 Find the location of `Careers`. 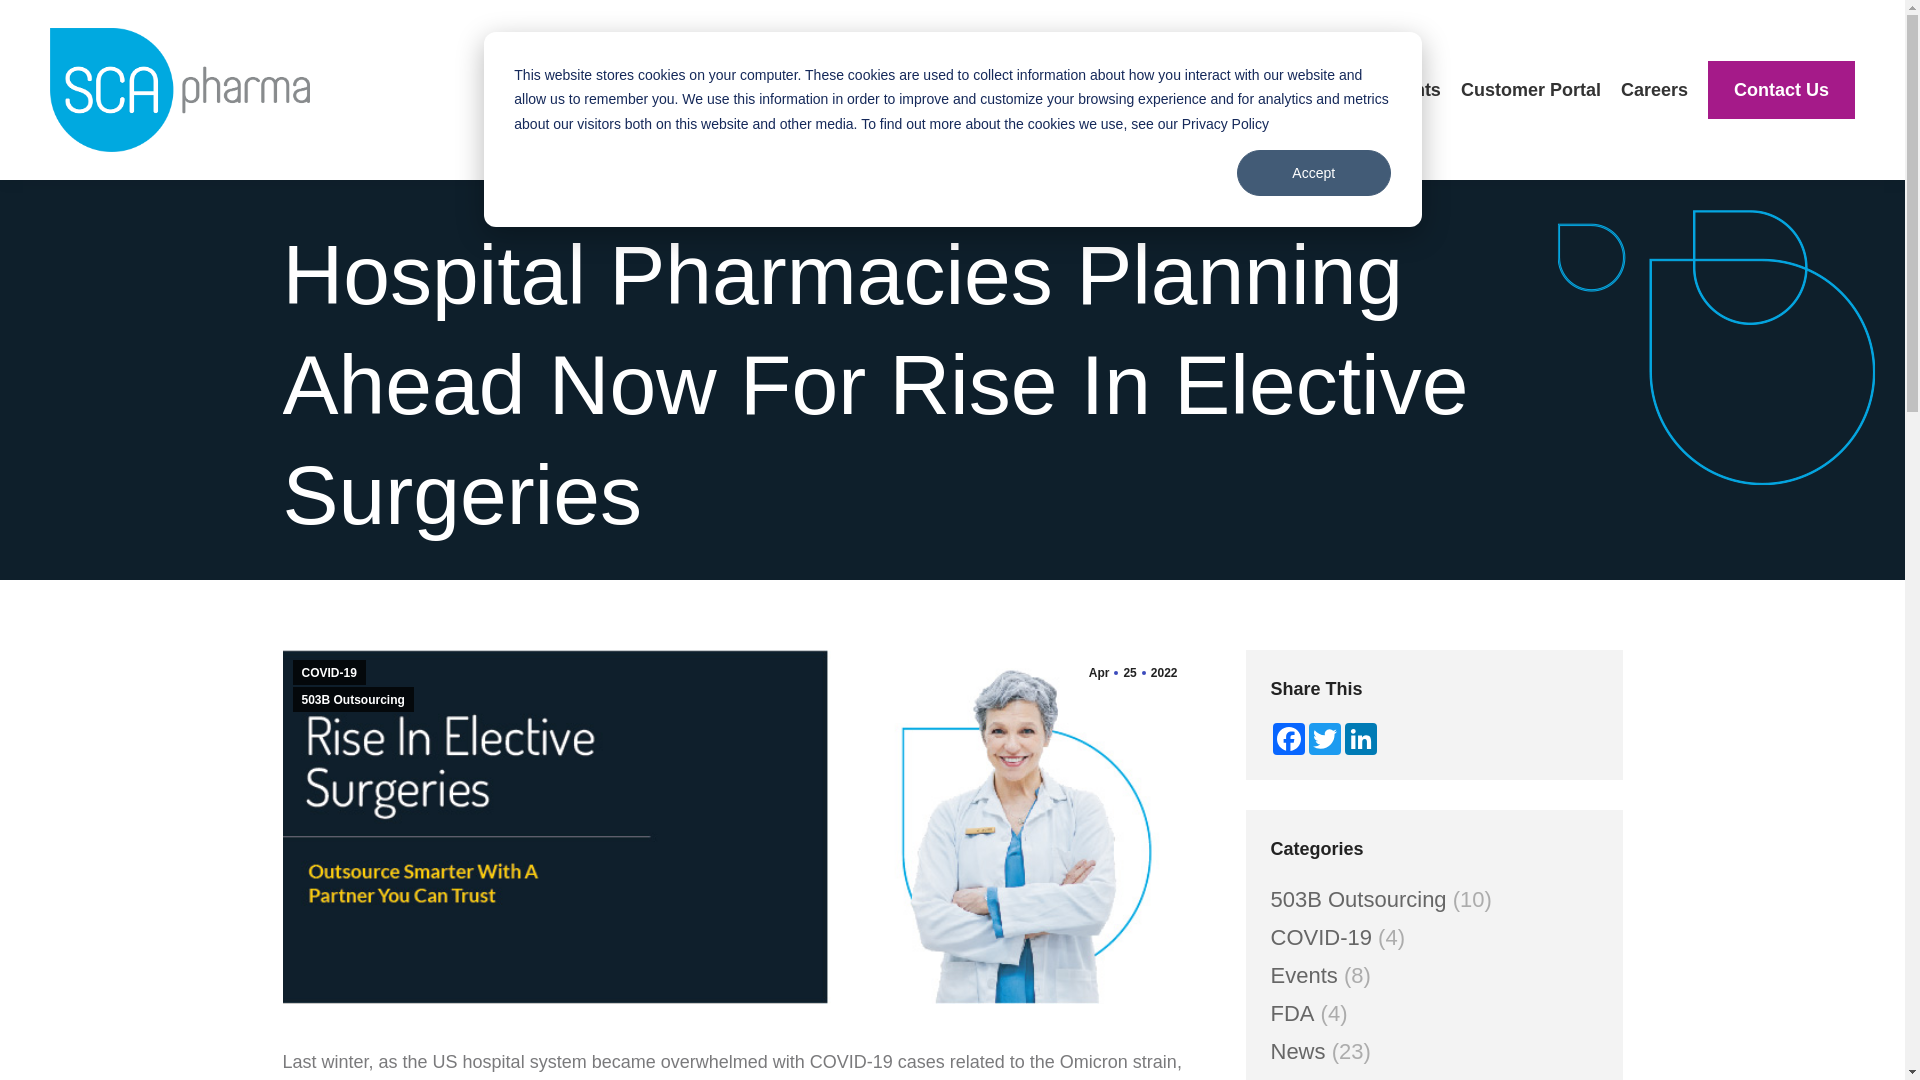

Careers is located at coordinates (1654, 90).